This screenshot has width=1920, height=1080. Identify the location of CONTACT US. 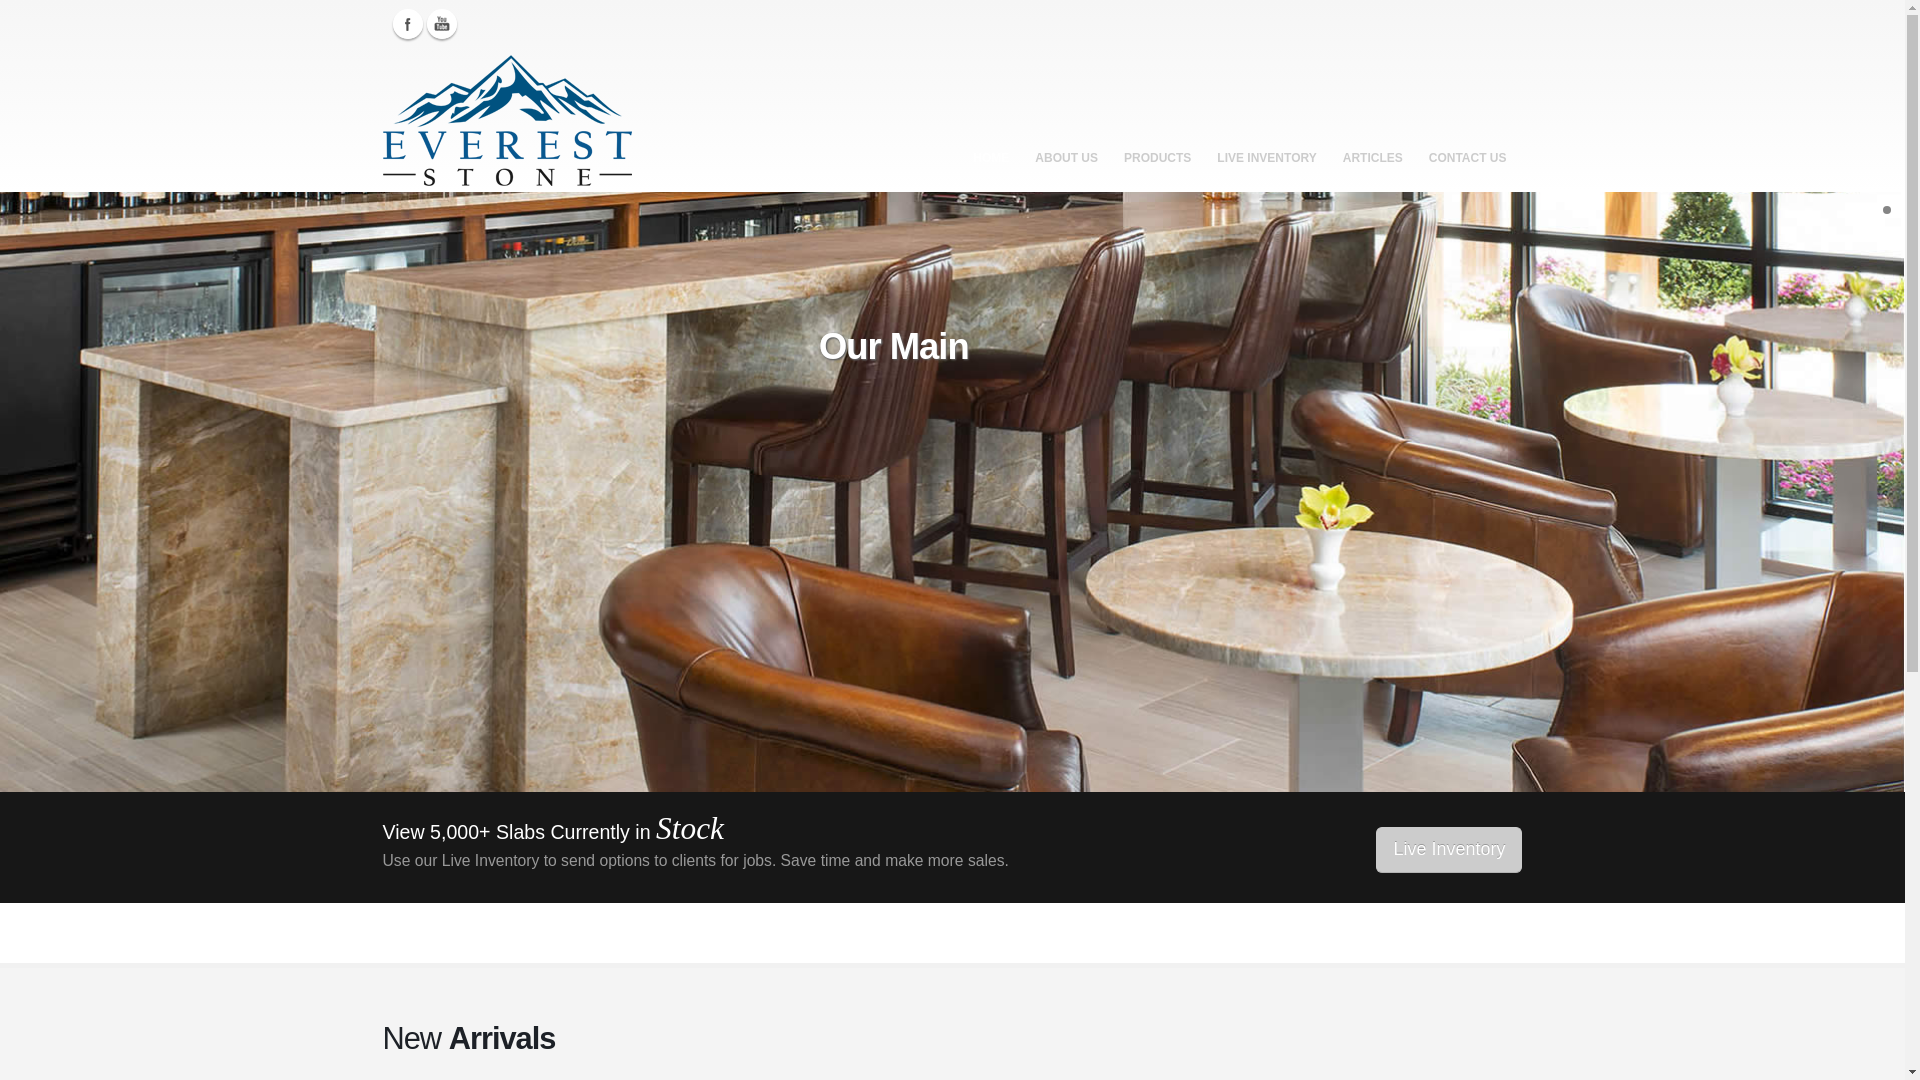
(1468, 142).